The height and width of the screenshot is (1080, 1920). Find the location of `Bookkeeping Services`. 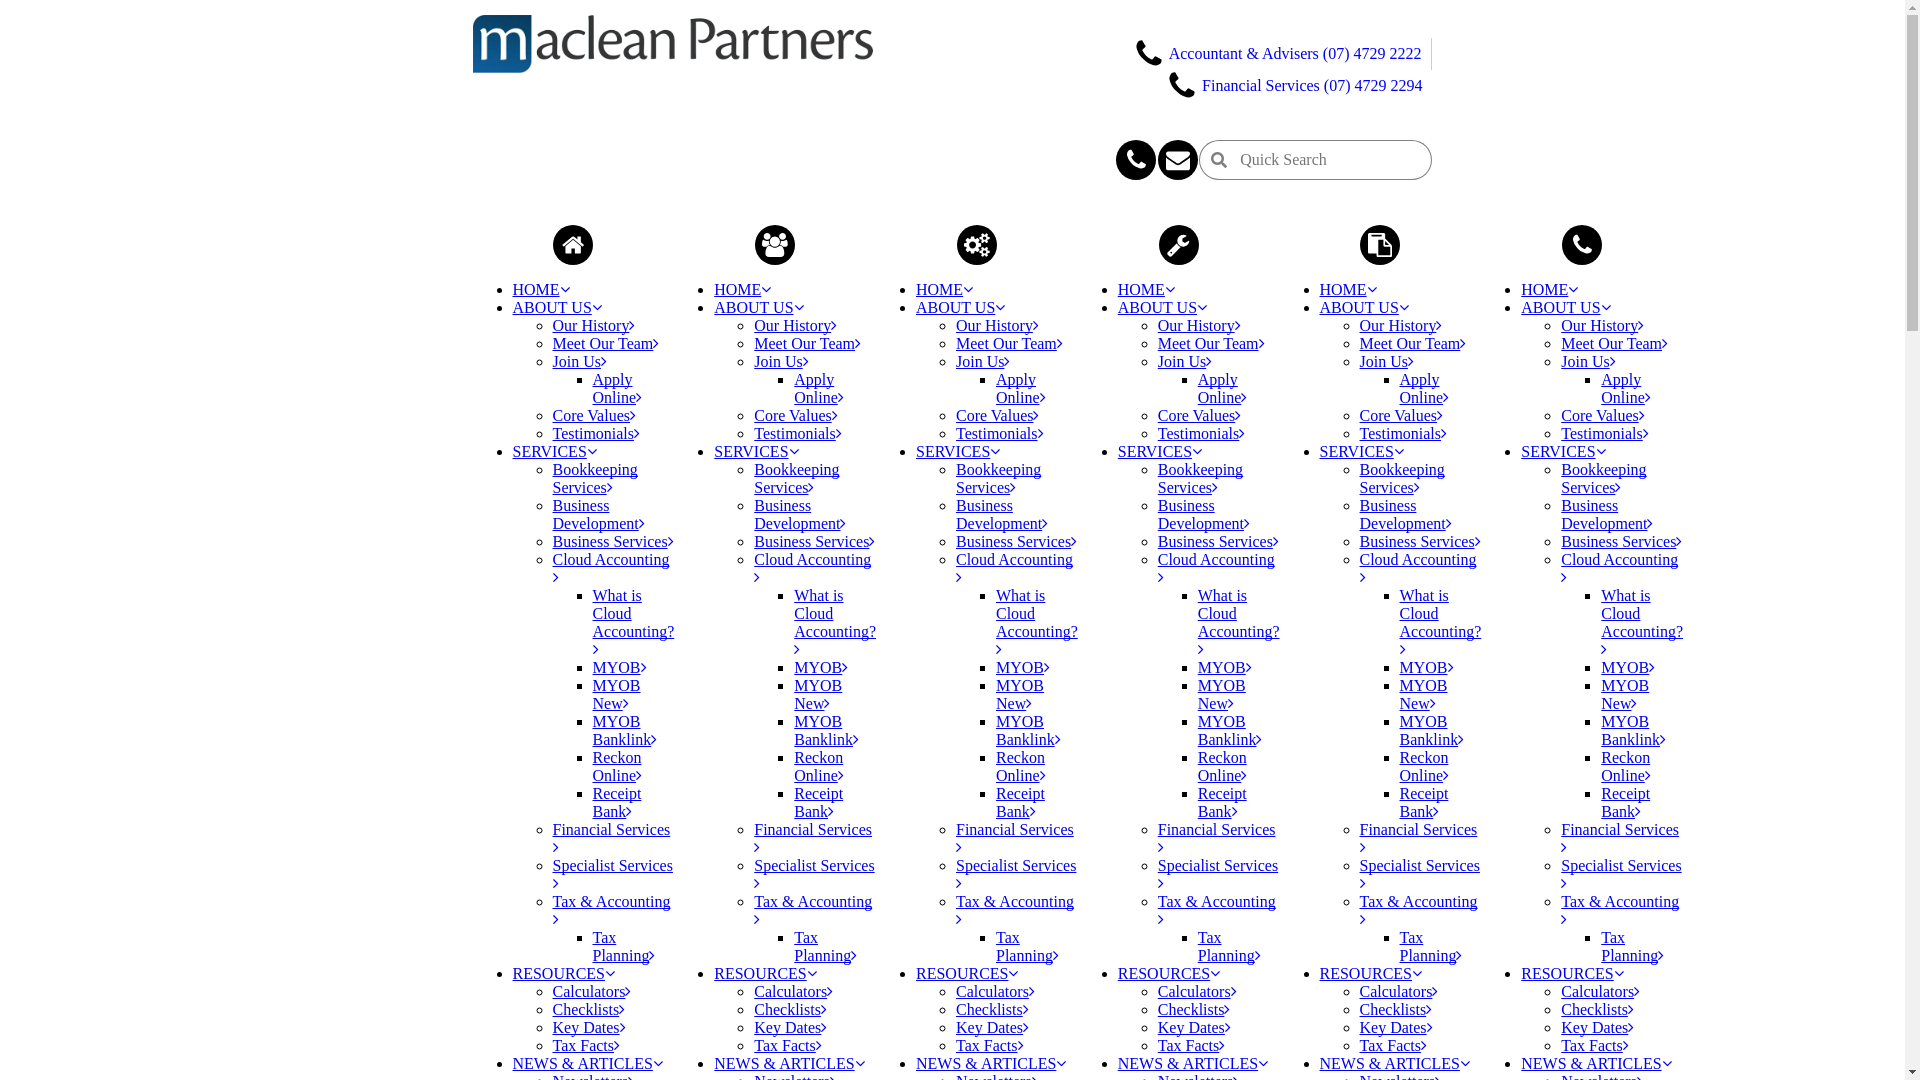

Bookkeeping Services is located at coordinates (594, 478).